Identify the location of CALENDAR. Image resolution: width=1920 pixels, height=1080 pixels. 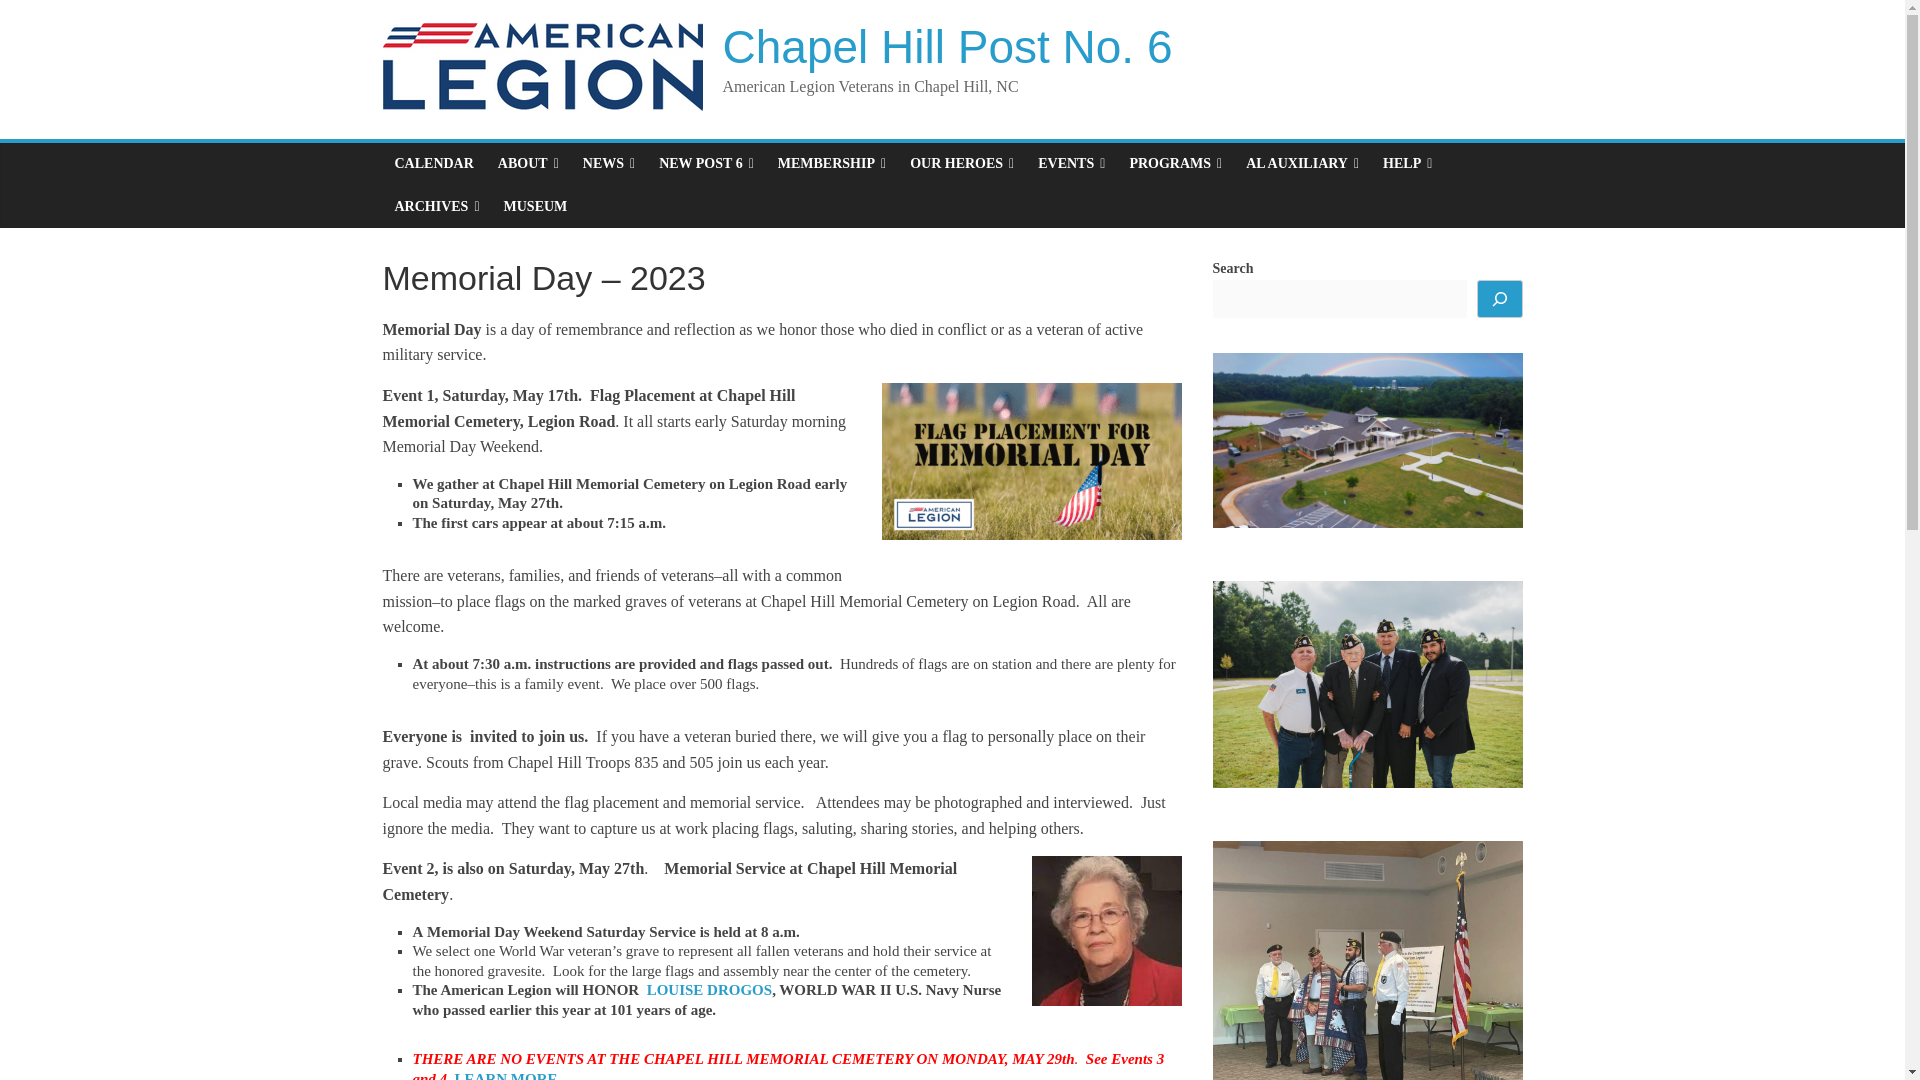
(434, 163).